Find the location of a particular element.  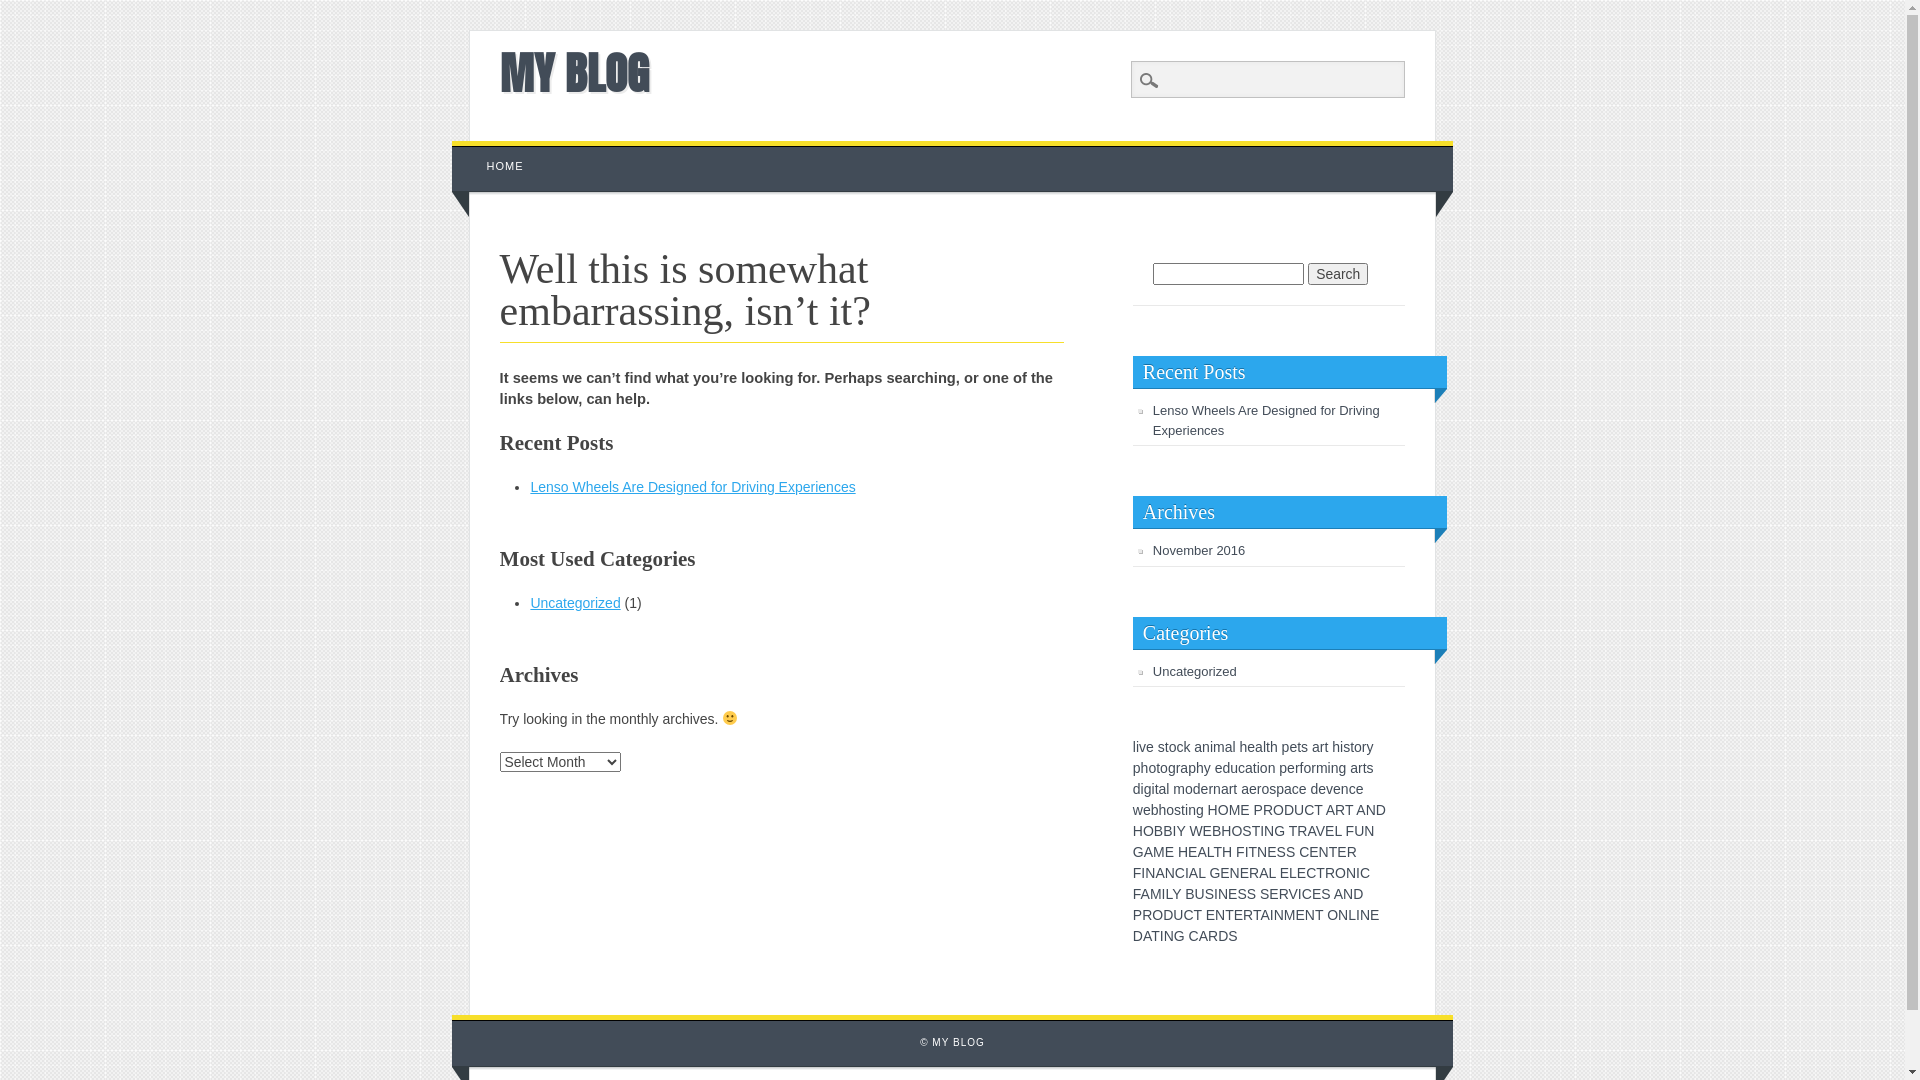

Search is located at coordinates (1338, 274).